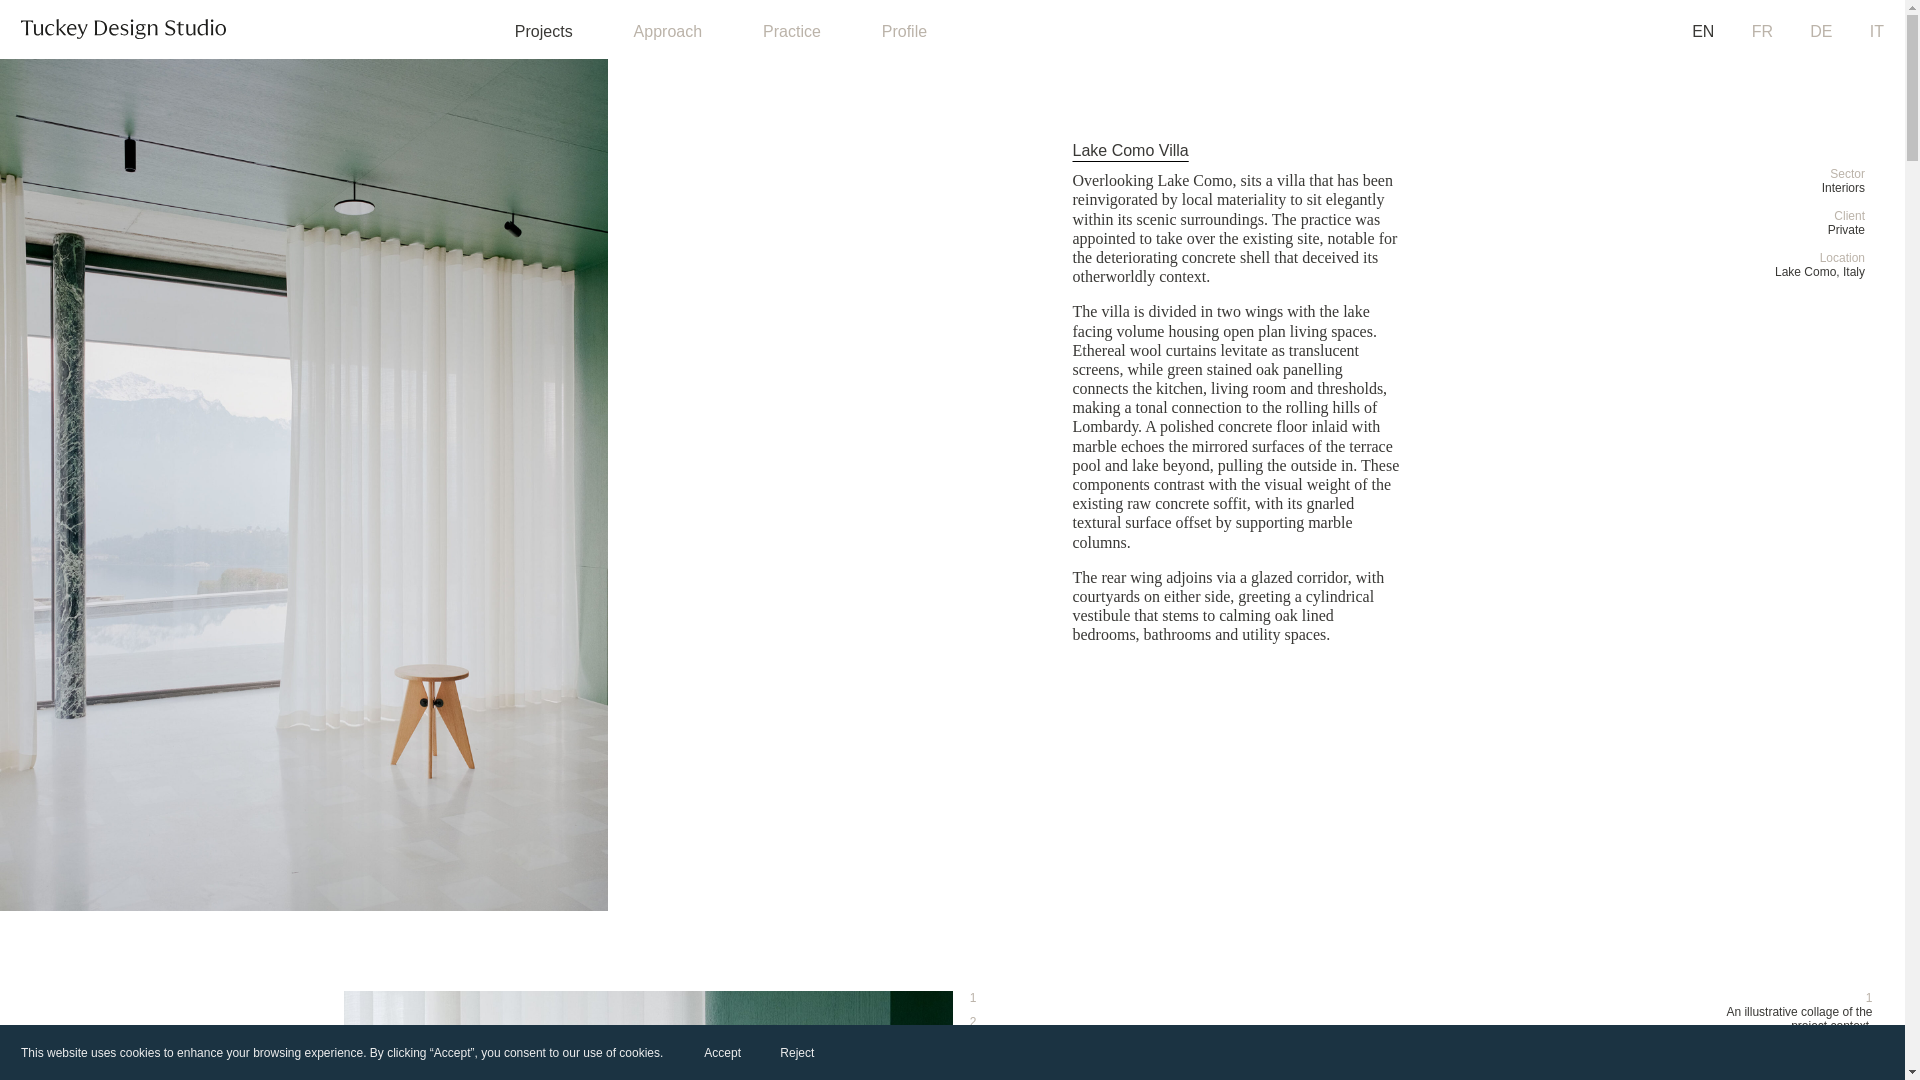 This screenshot has height=1080, width=1920. What do you see at coordinates (1762, 31) in the screenshot?
I see `FR` at bounding box center [1762, 31].